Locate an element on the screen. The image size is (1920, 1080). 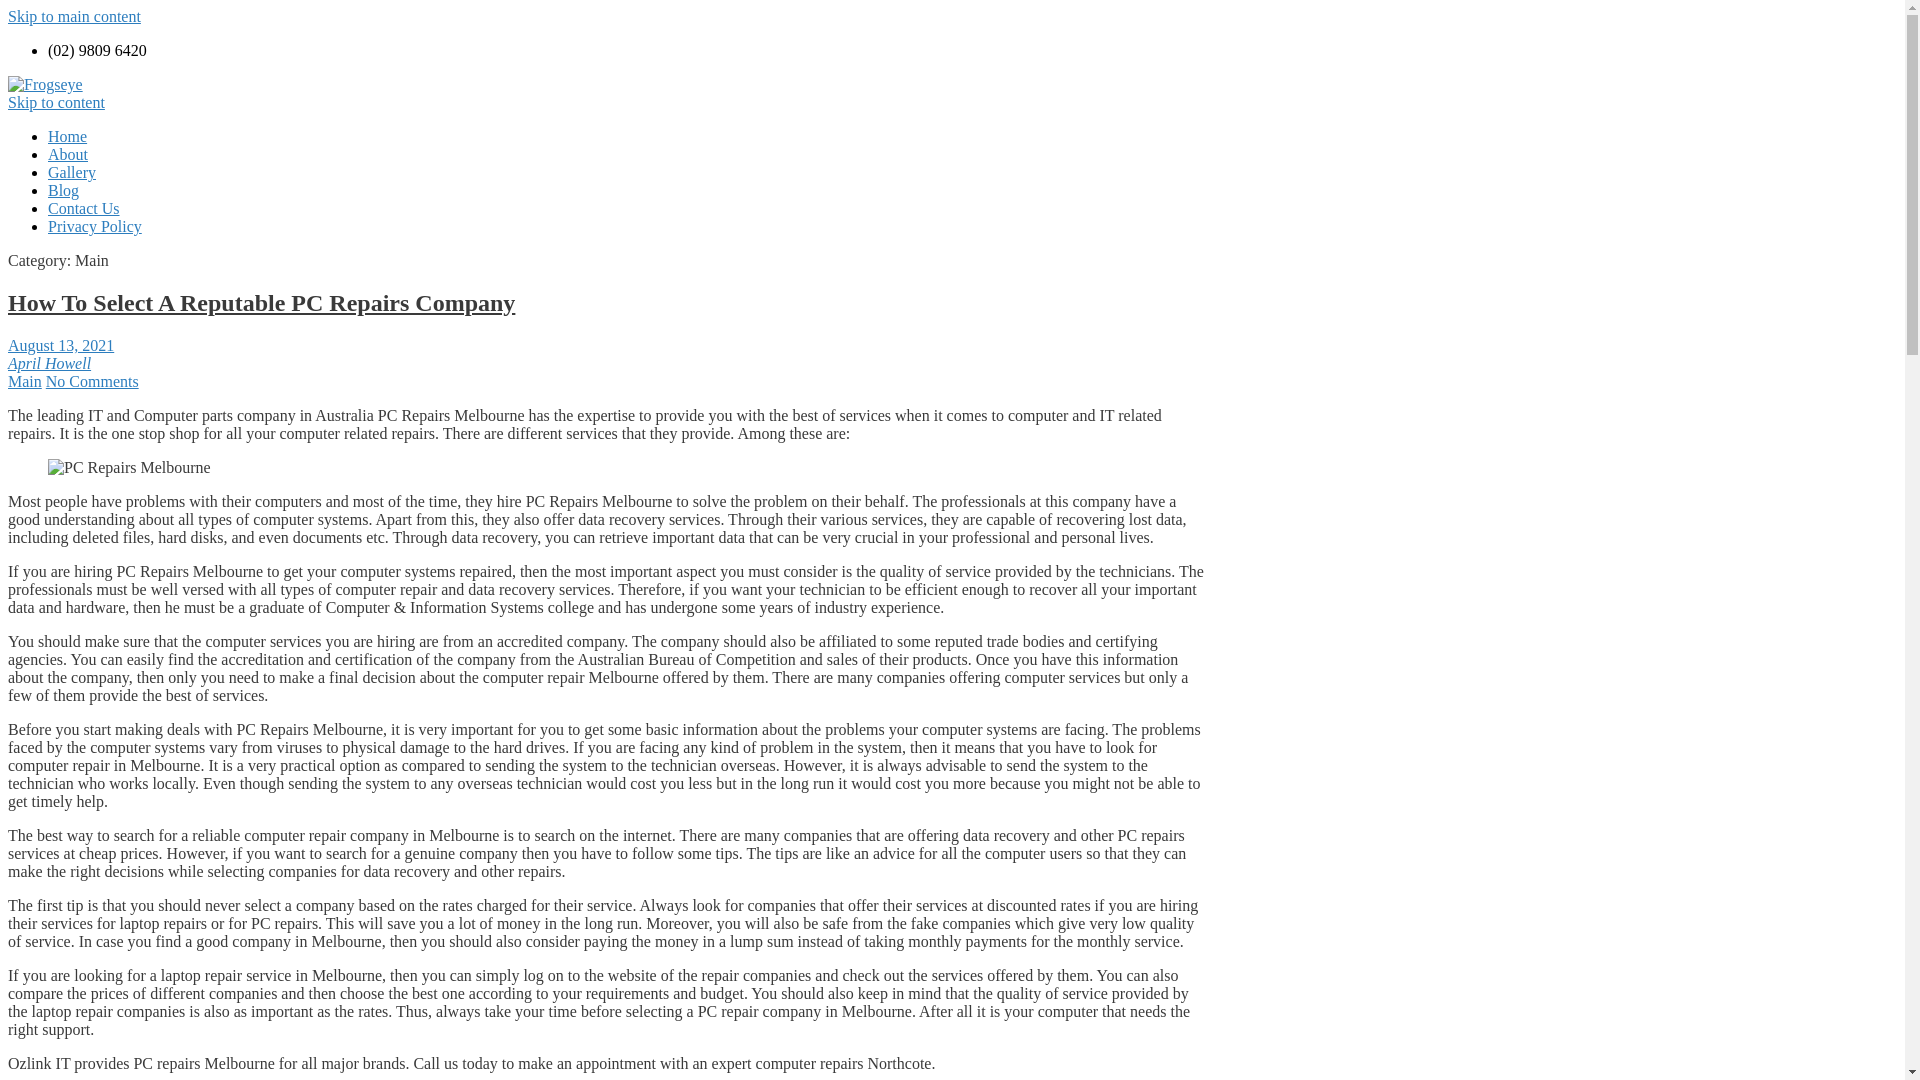
How To Select A Reputable PC Repairs Company is located at coordinates (262, 303).